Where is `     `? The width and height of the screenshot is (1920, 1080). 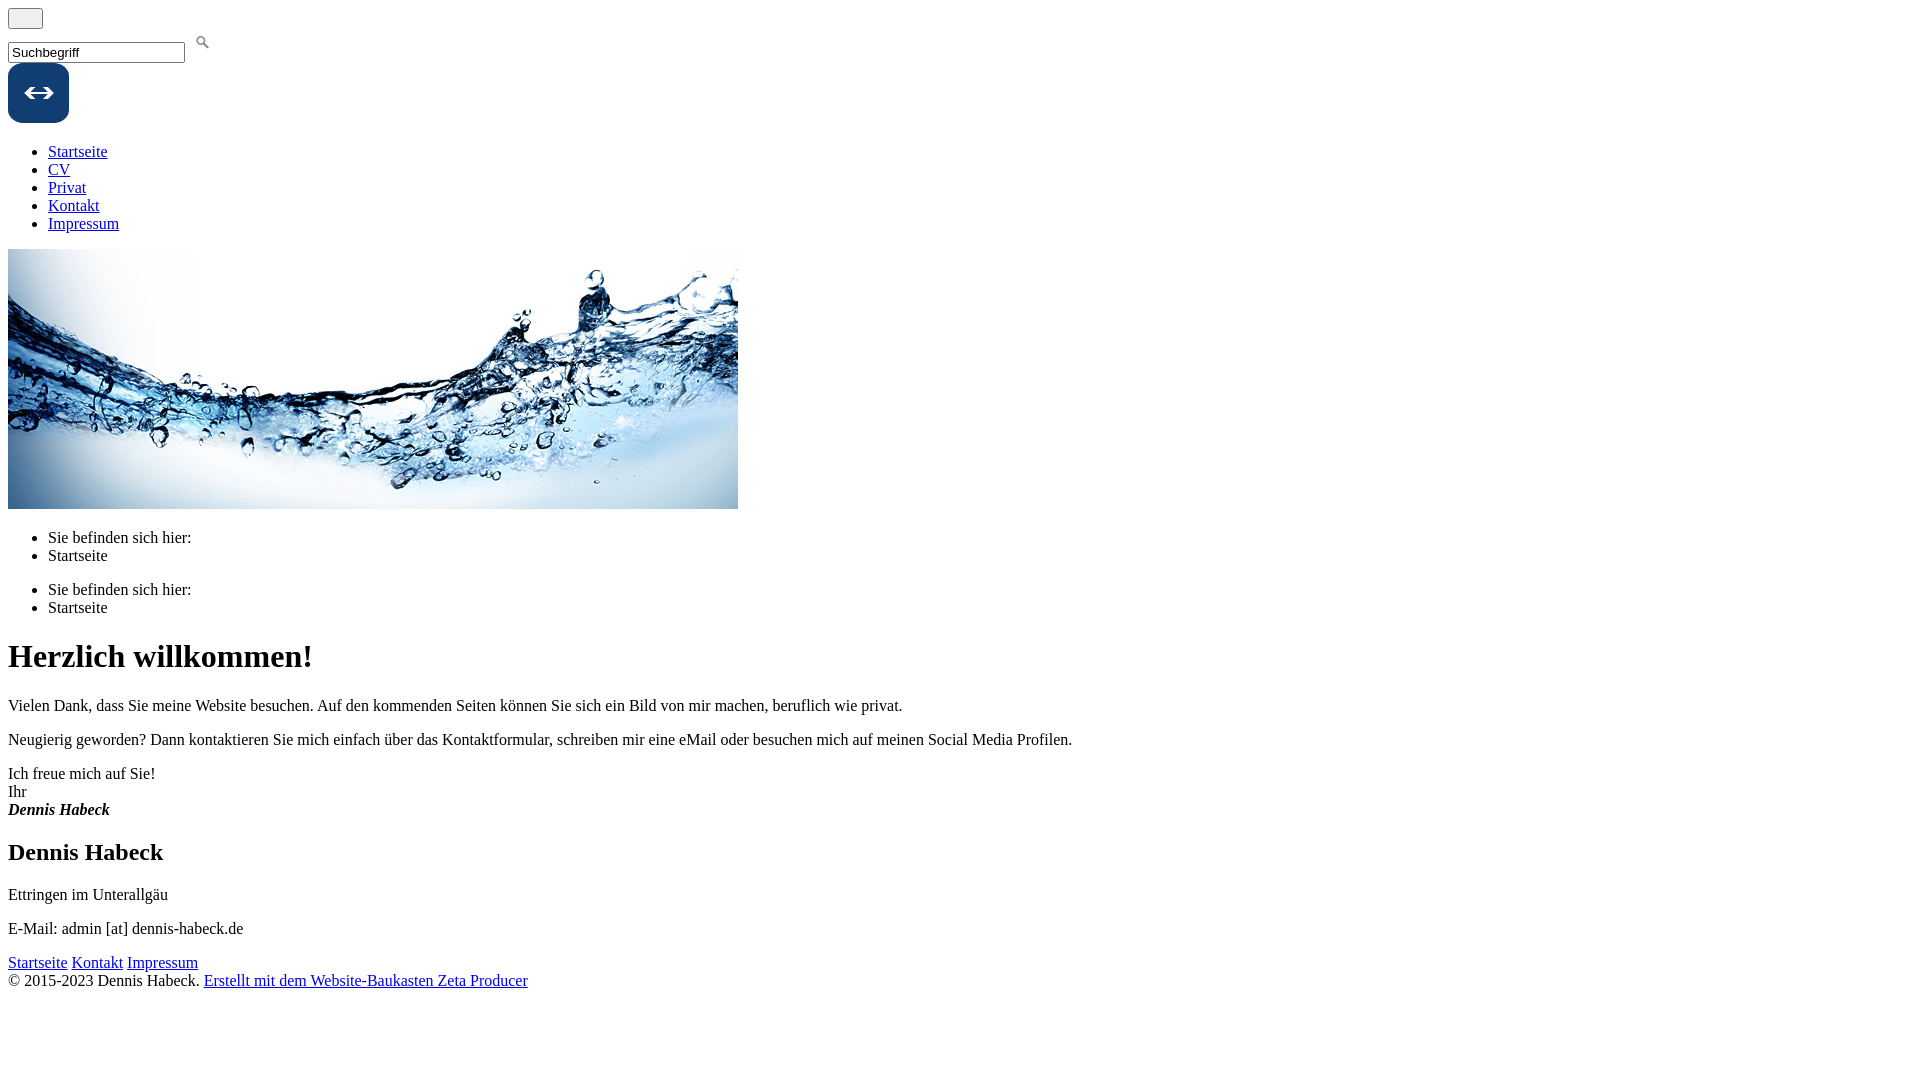
      is located at coordinates (26, 18).